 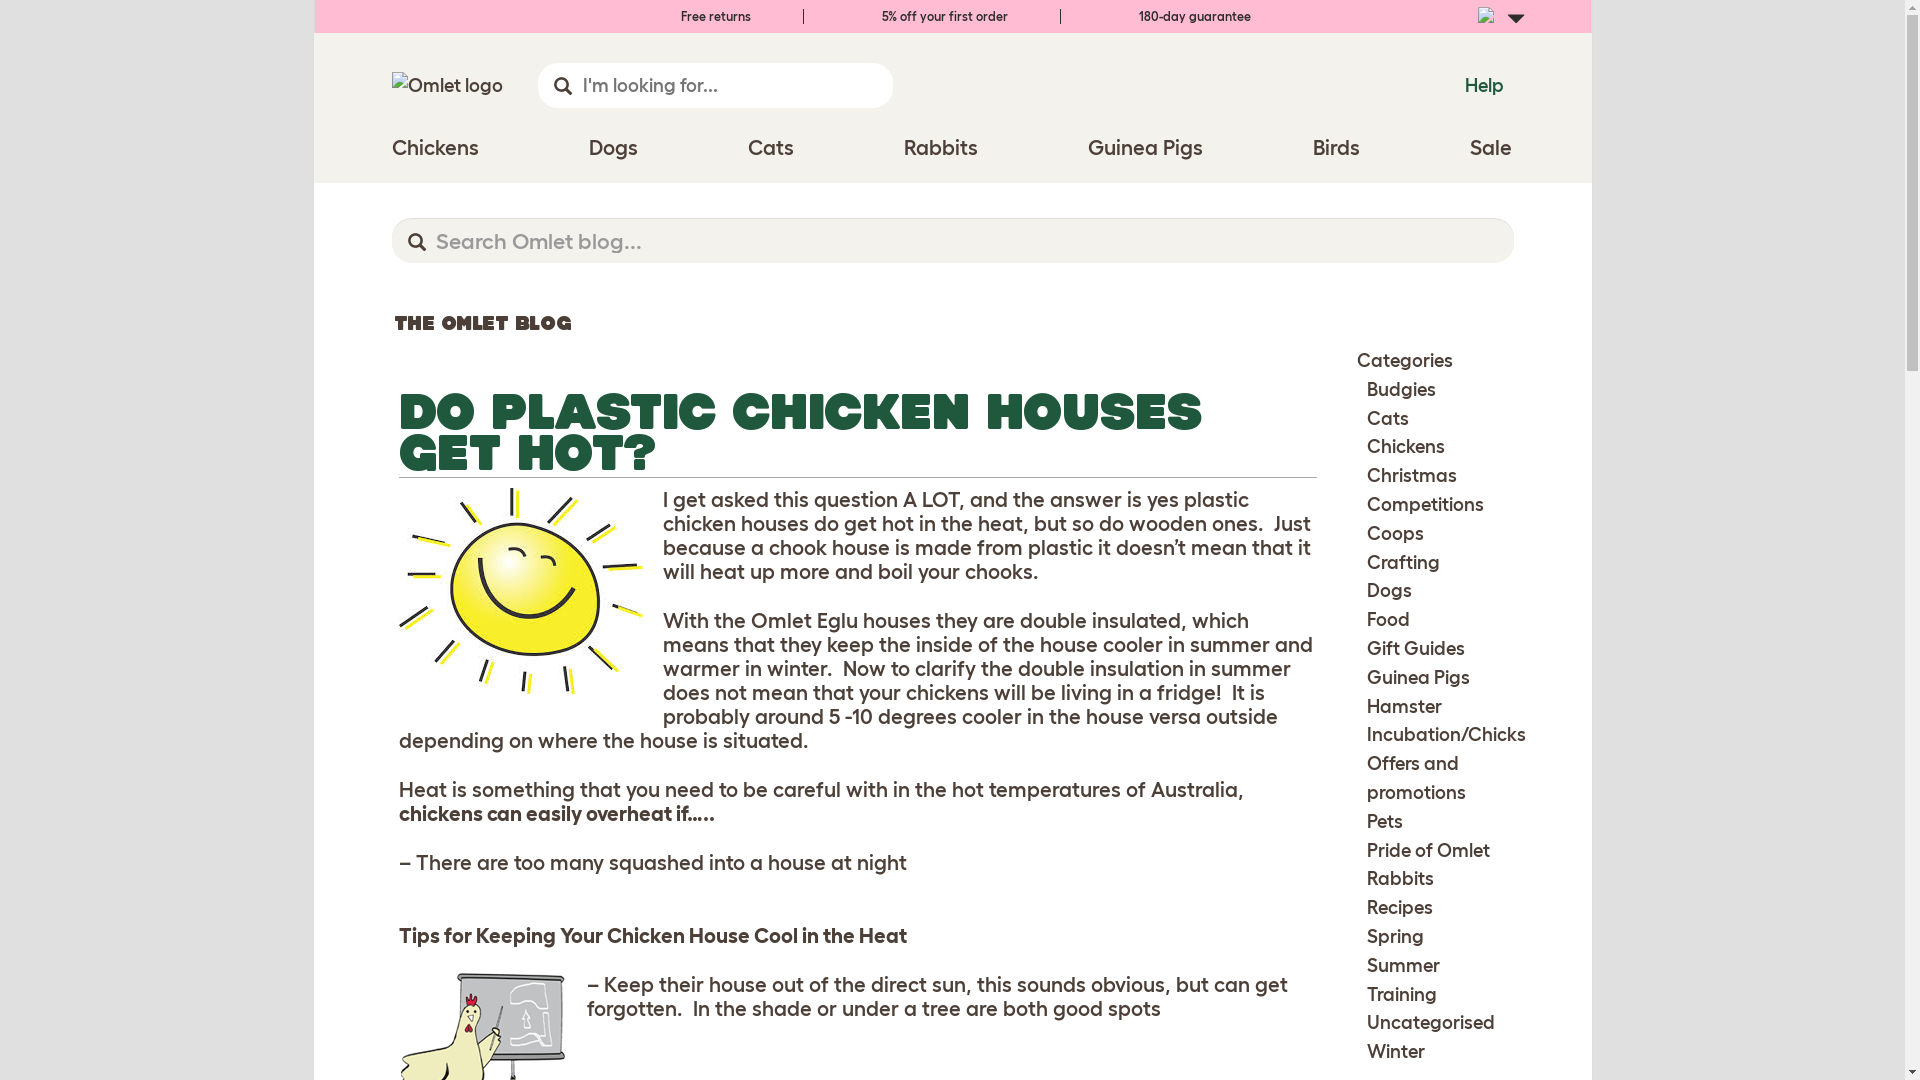 What do you see at coordinates (771, 148) in the screenshot?
I see `Cats` at bounding box center [771, 148].